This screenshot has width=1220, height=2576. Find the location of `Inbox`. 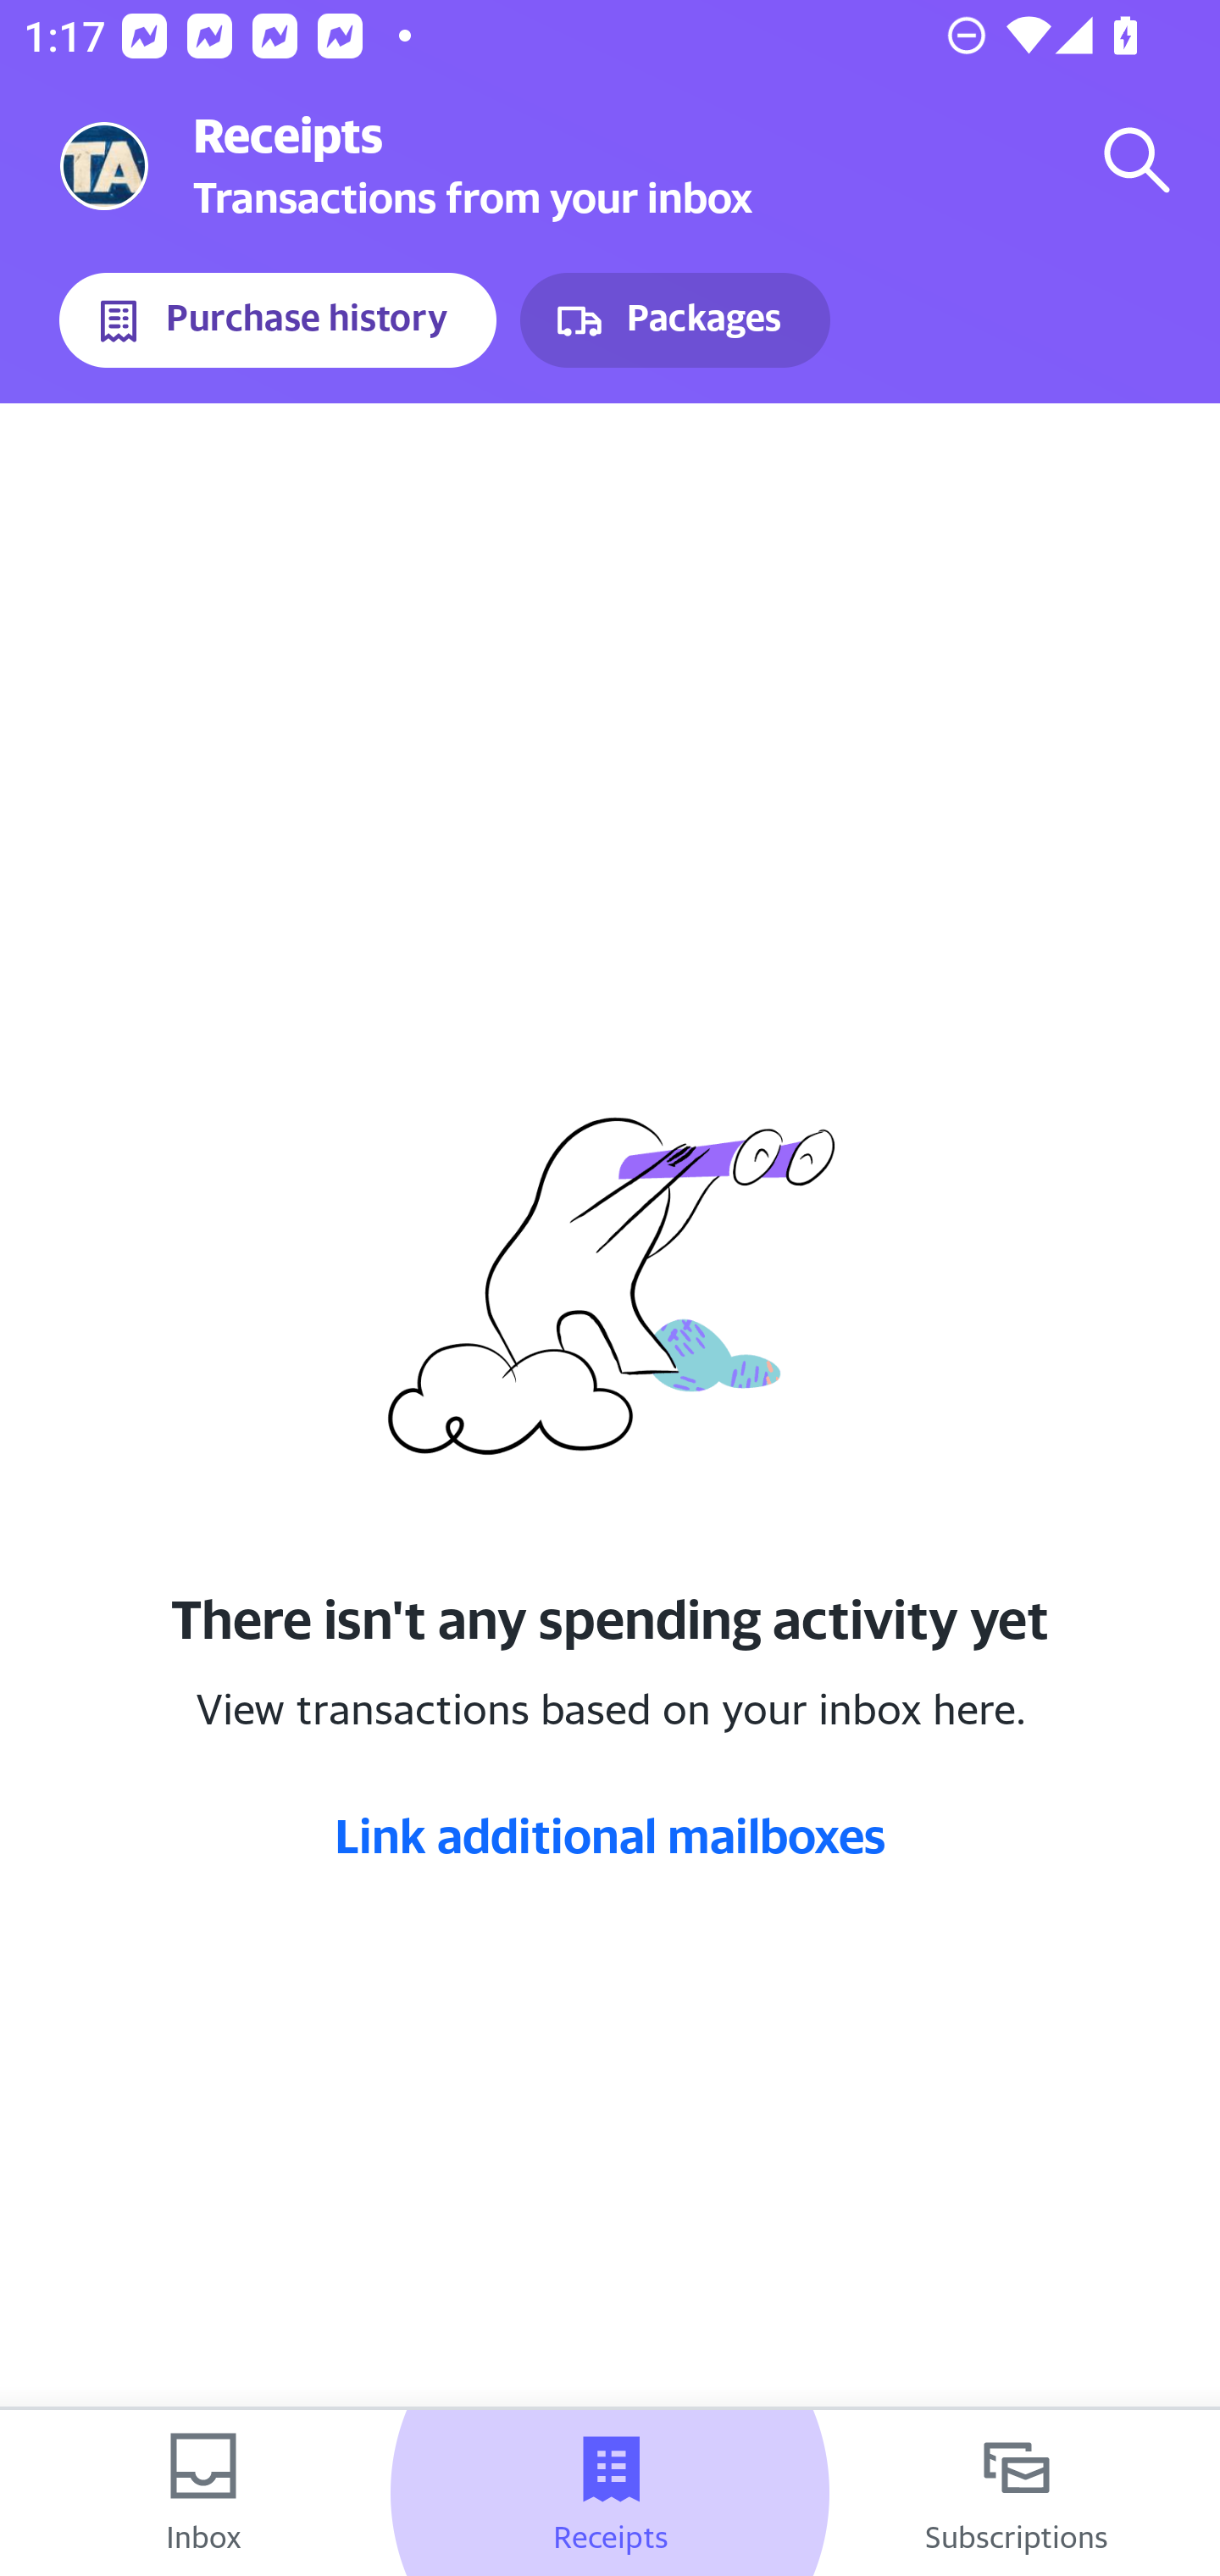

Inbox is located at coordinates (203, 2493).